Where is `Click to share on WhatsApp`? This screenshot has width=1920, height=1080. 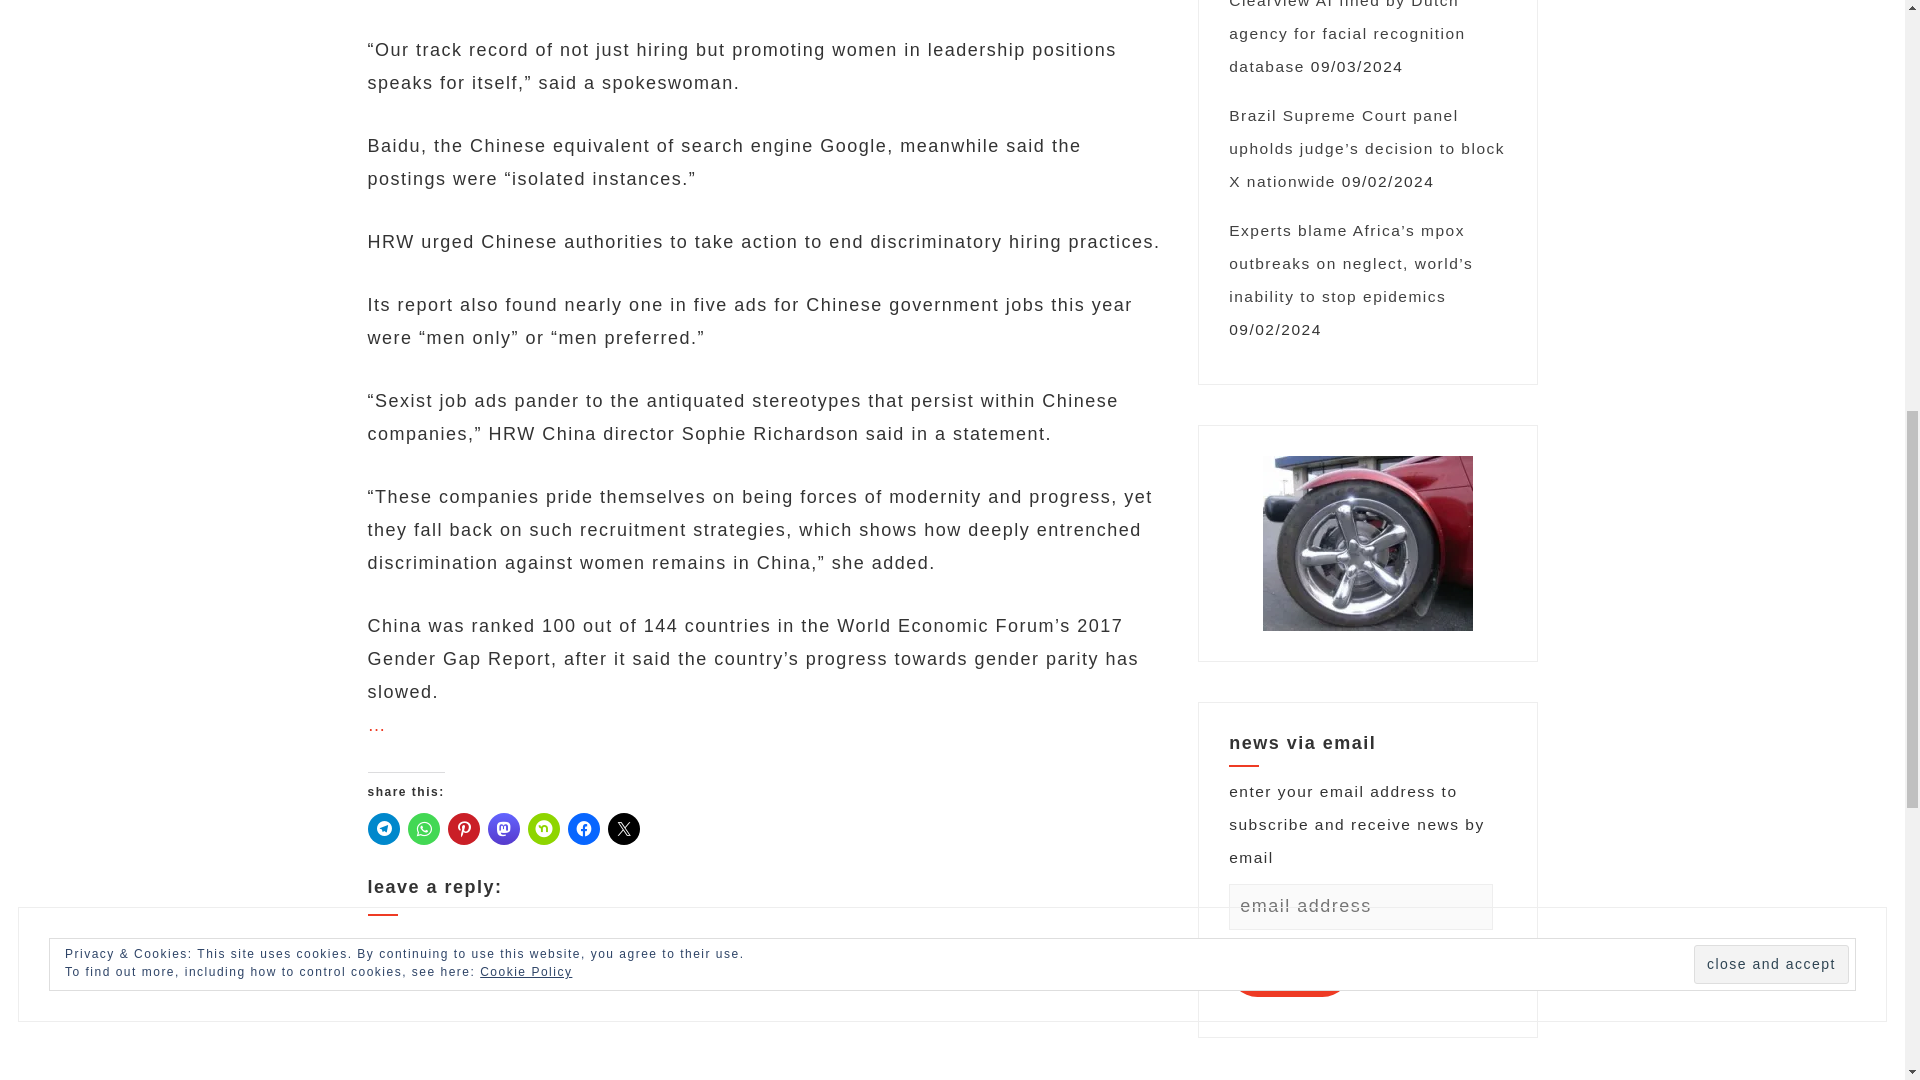
Click to share on WhatsApp is located at coordinates (423, 828).